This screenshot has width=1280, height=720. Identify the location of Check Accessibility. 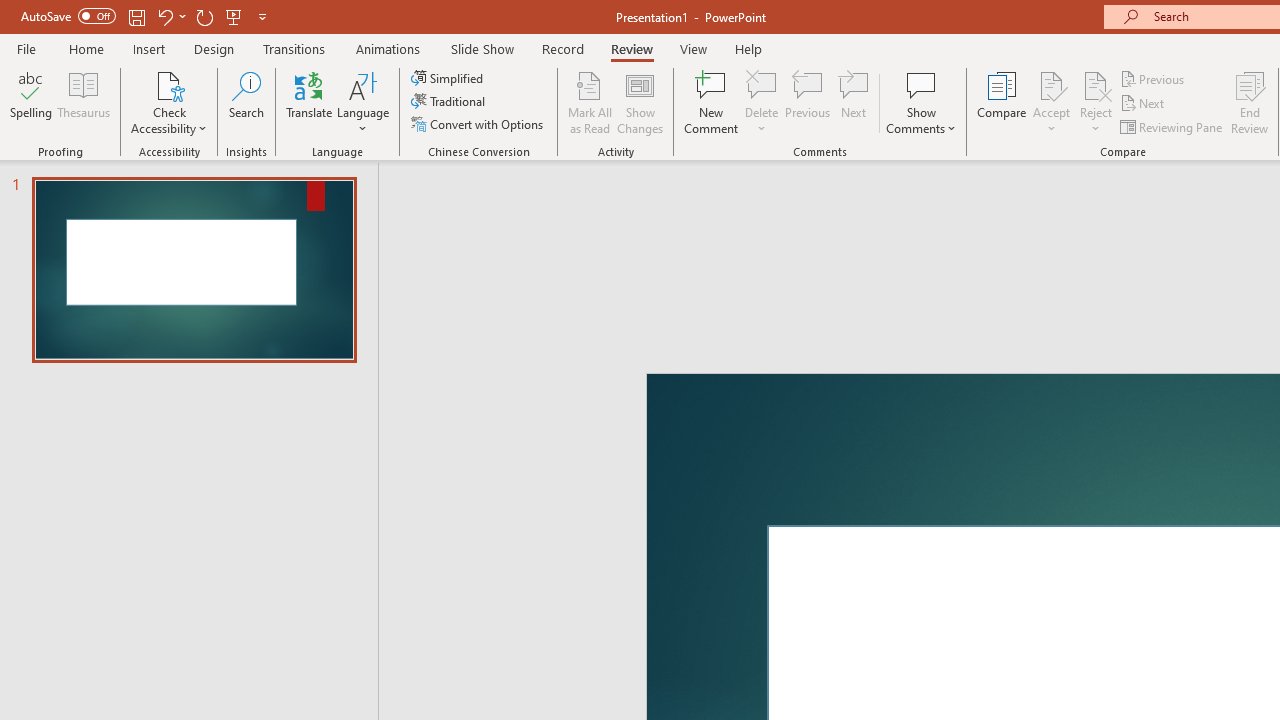
(169, 102).